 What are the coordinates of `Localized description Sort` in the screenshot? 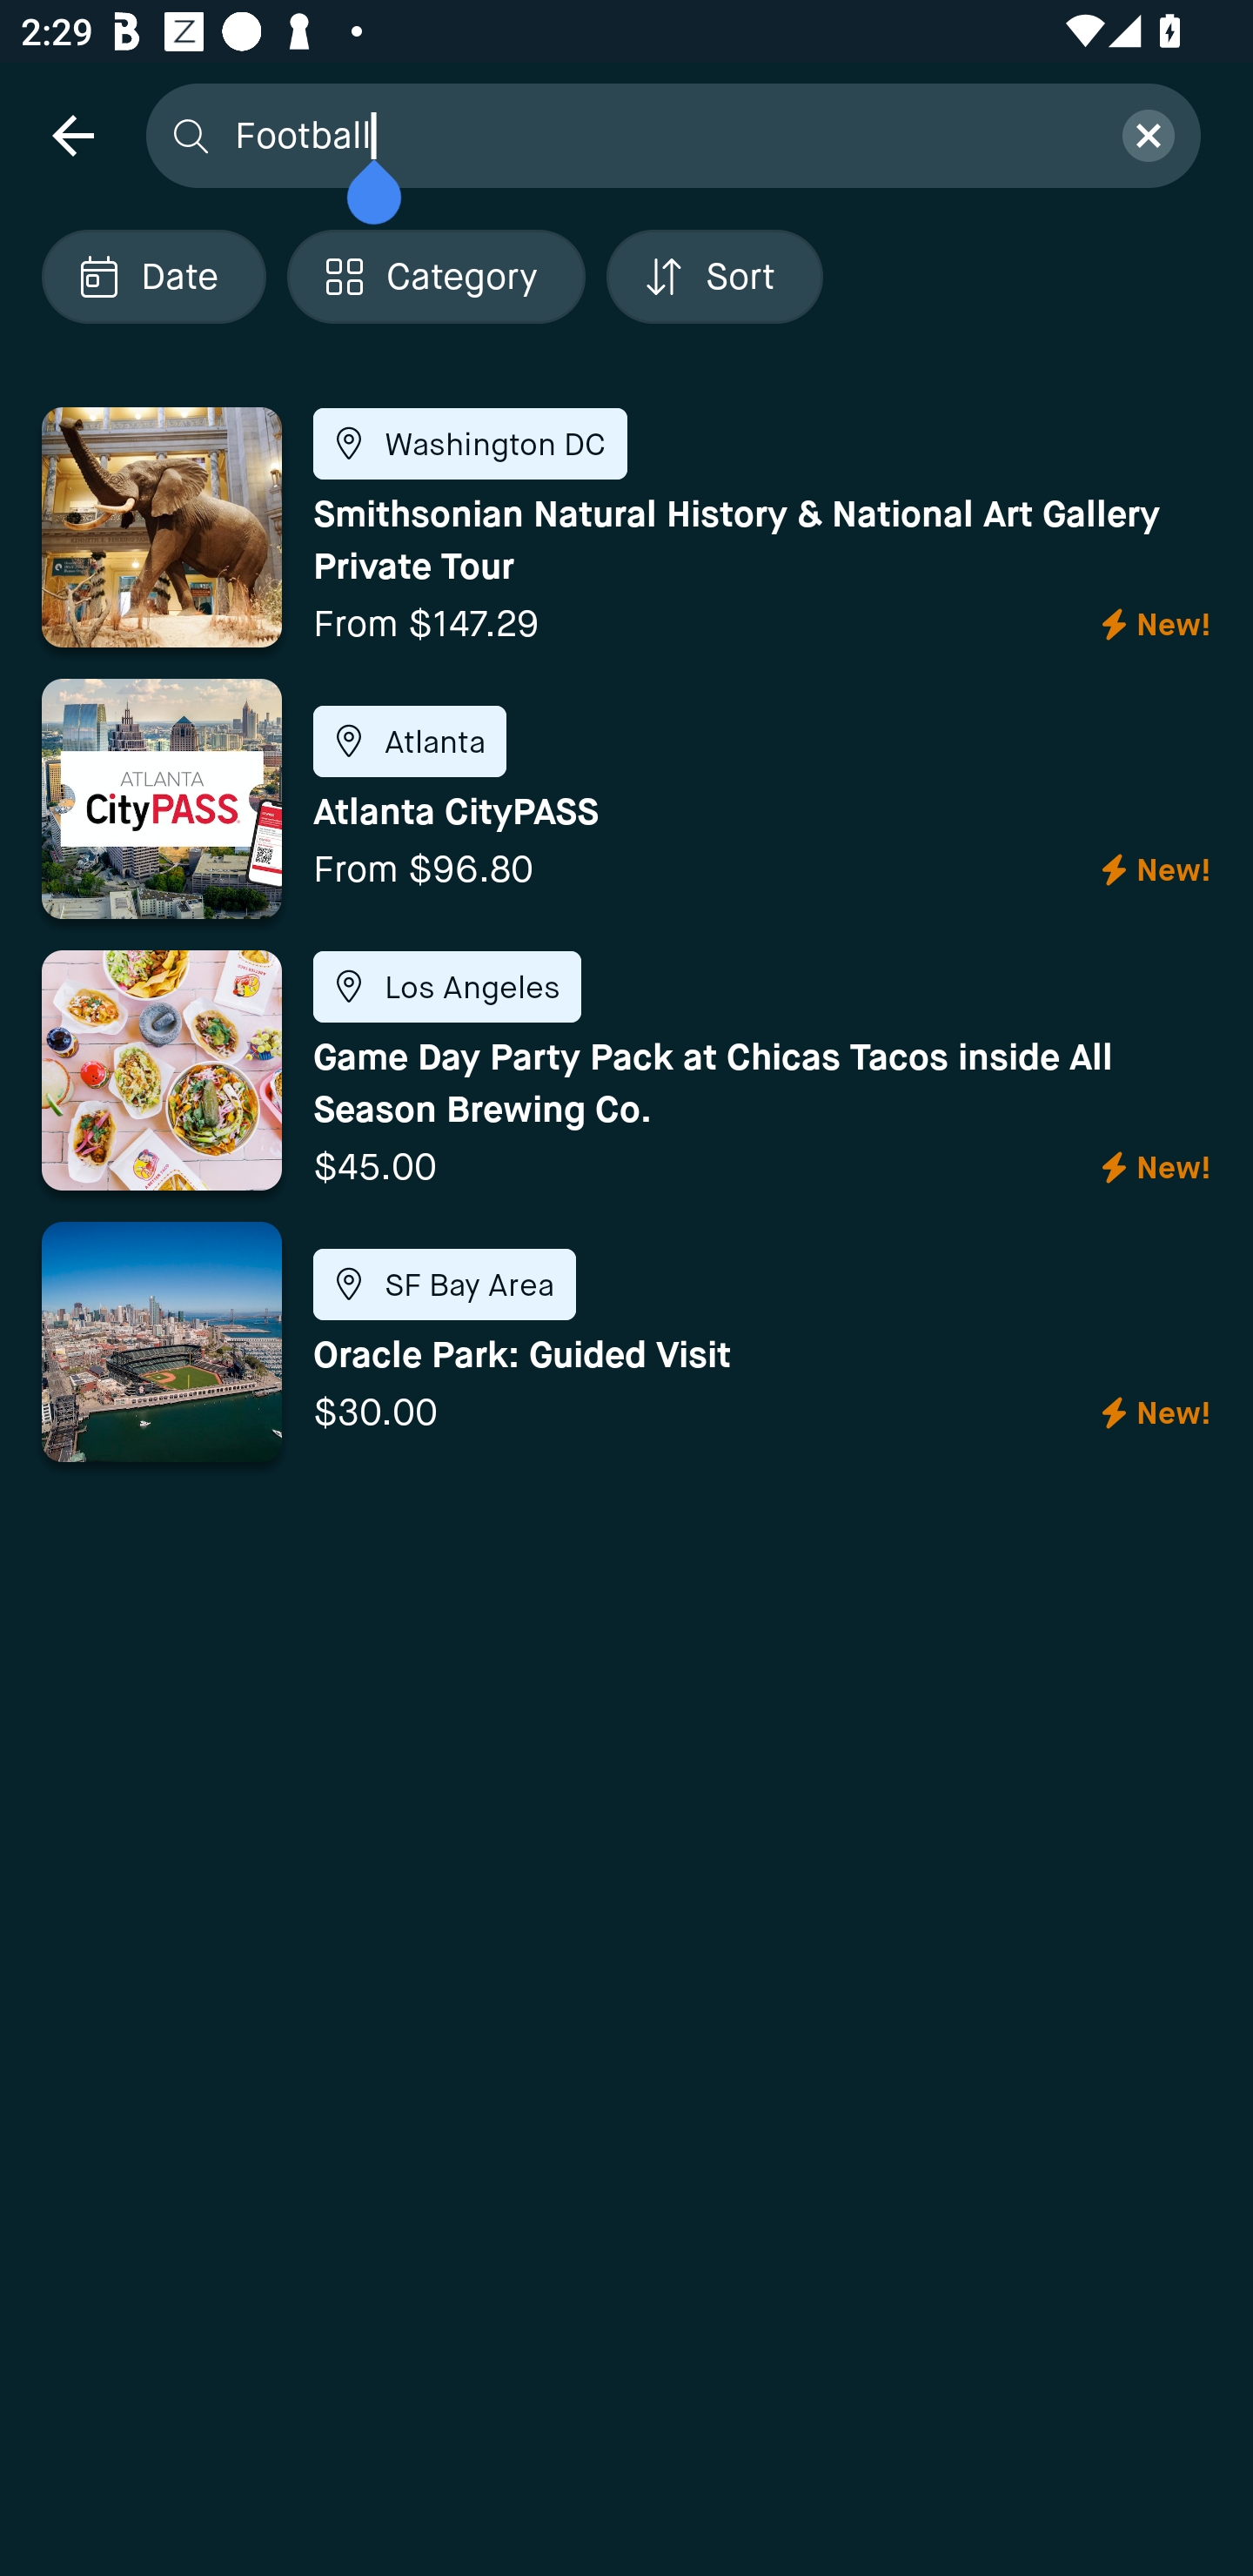 It's located at (714, 277).